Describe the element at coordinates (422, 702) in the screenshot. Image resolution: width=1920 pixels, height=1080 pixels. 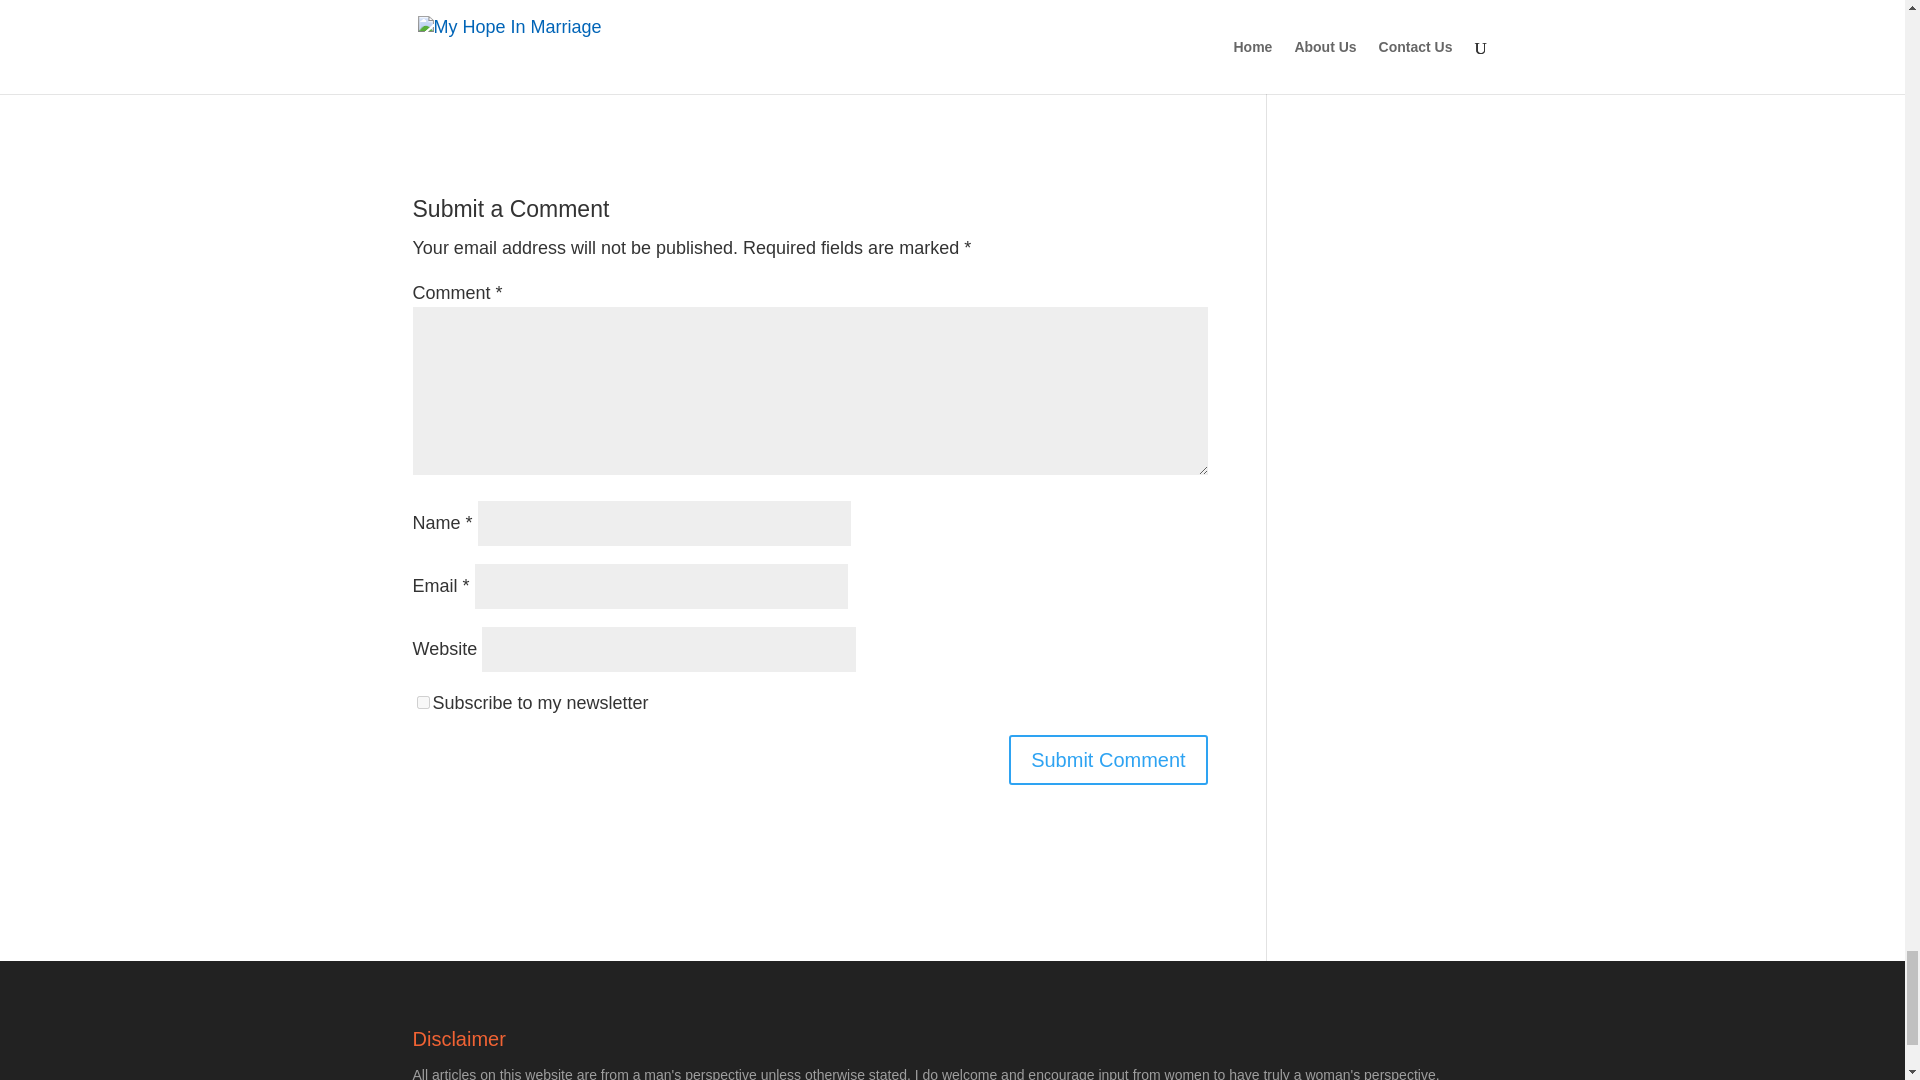
I see `yes` at that location.